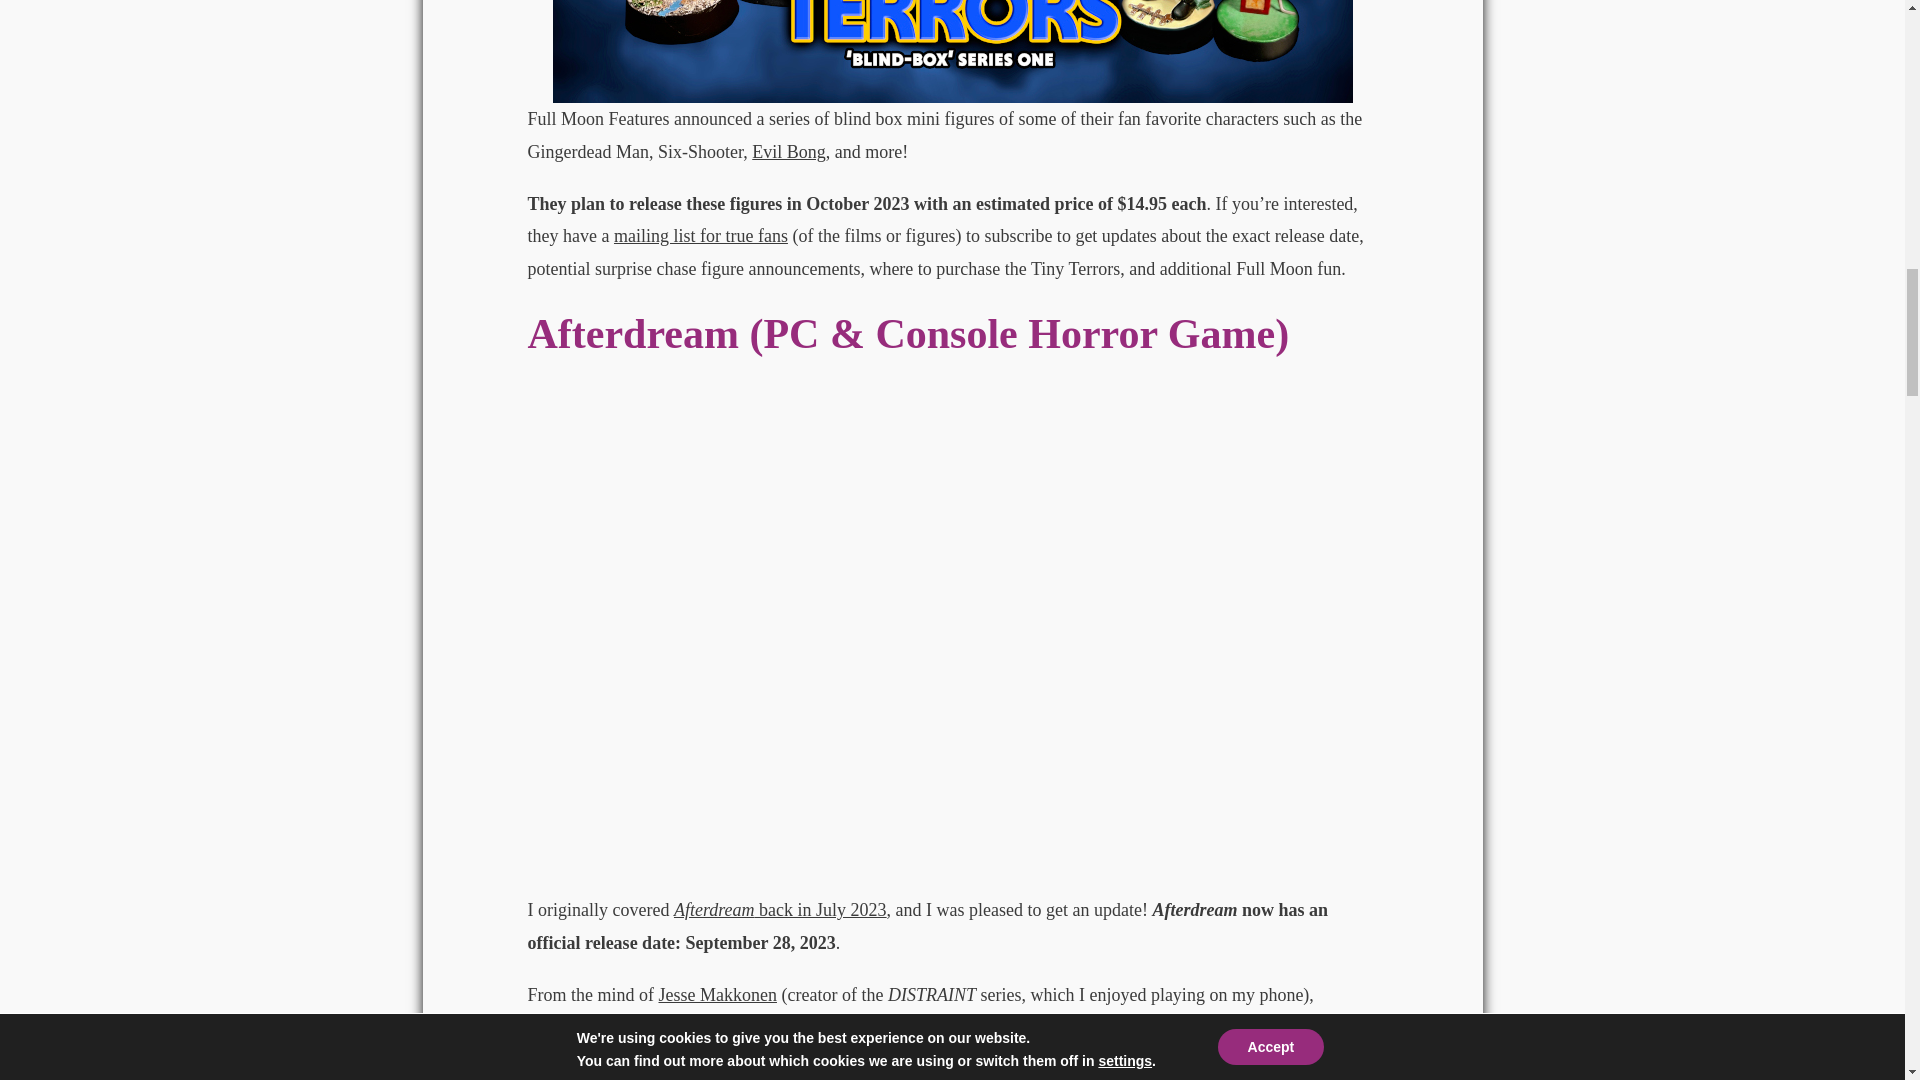 The height and width of the screenshot is (1080, 1920). I want to click on Evil Bong, so click(788, 152).